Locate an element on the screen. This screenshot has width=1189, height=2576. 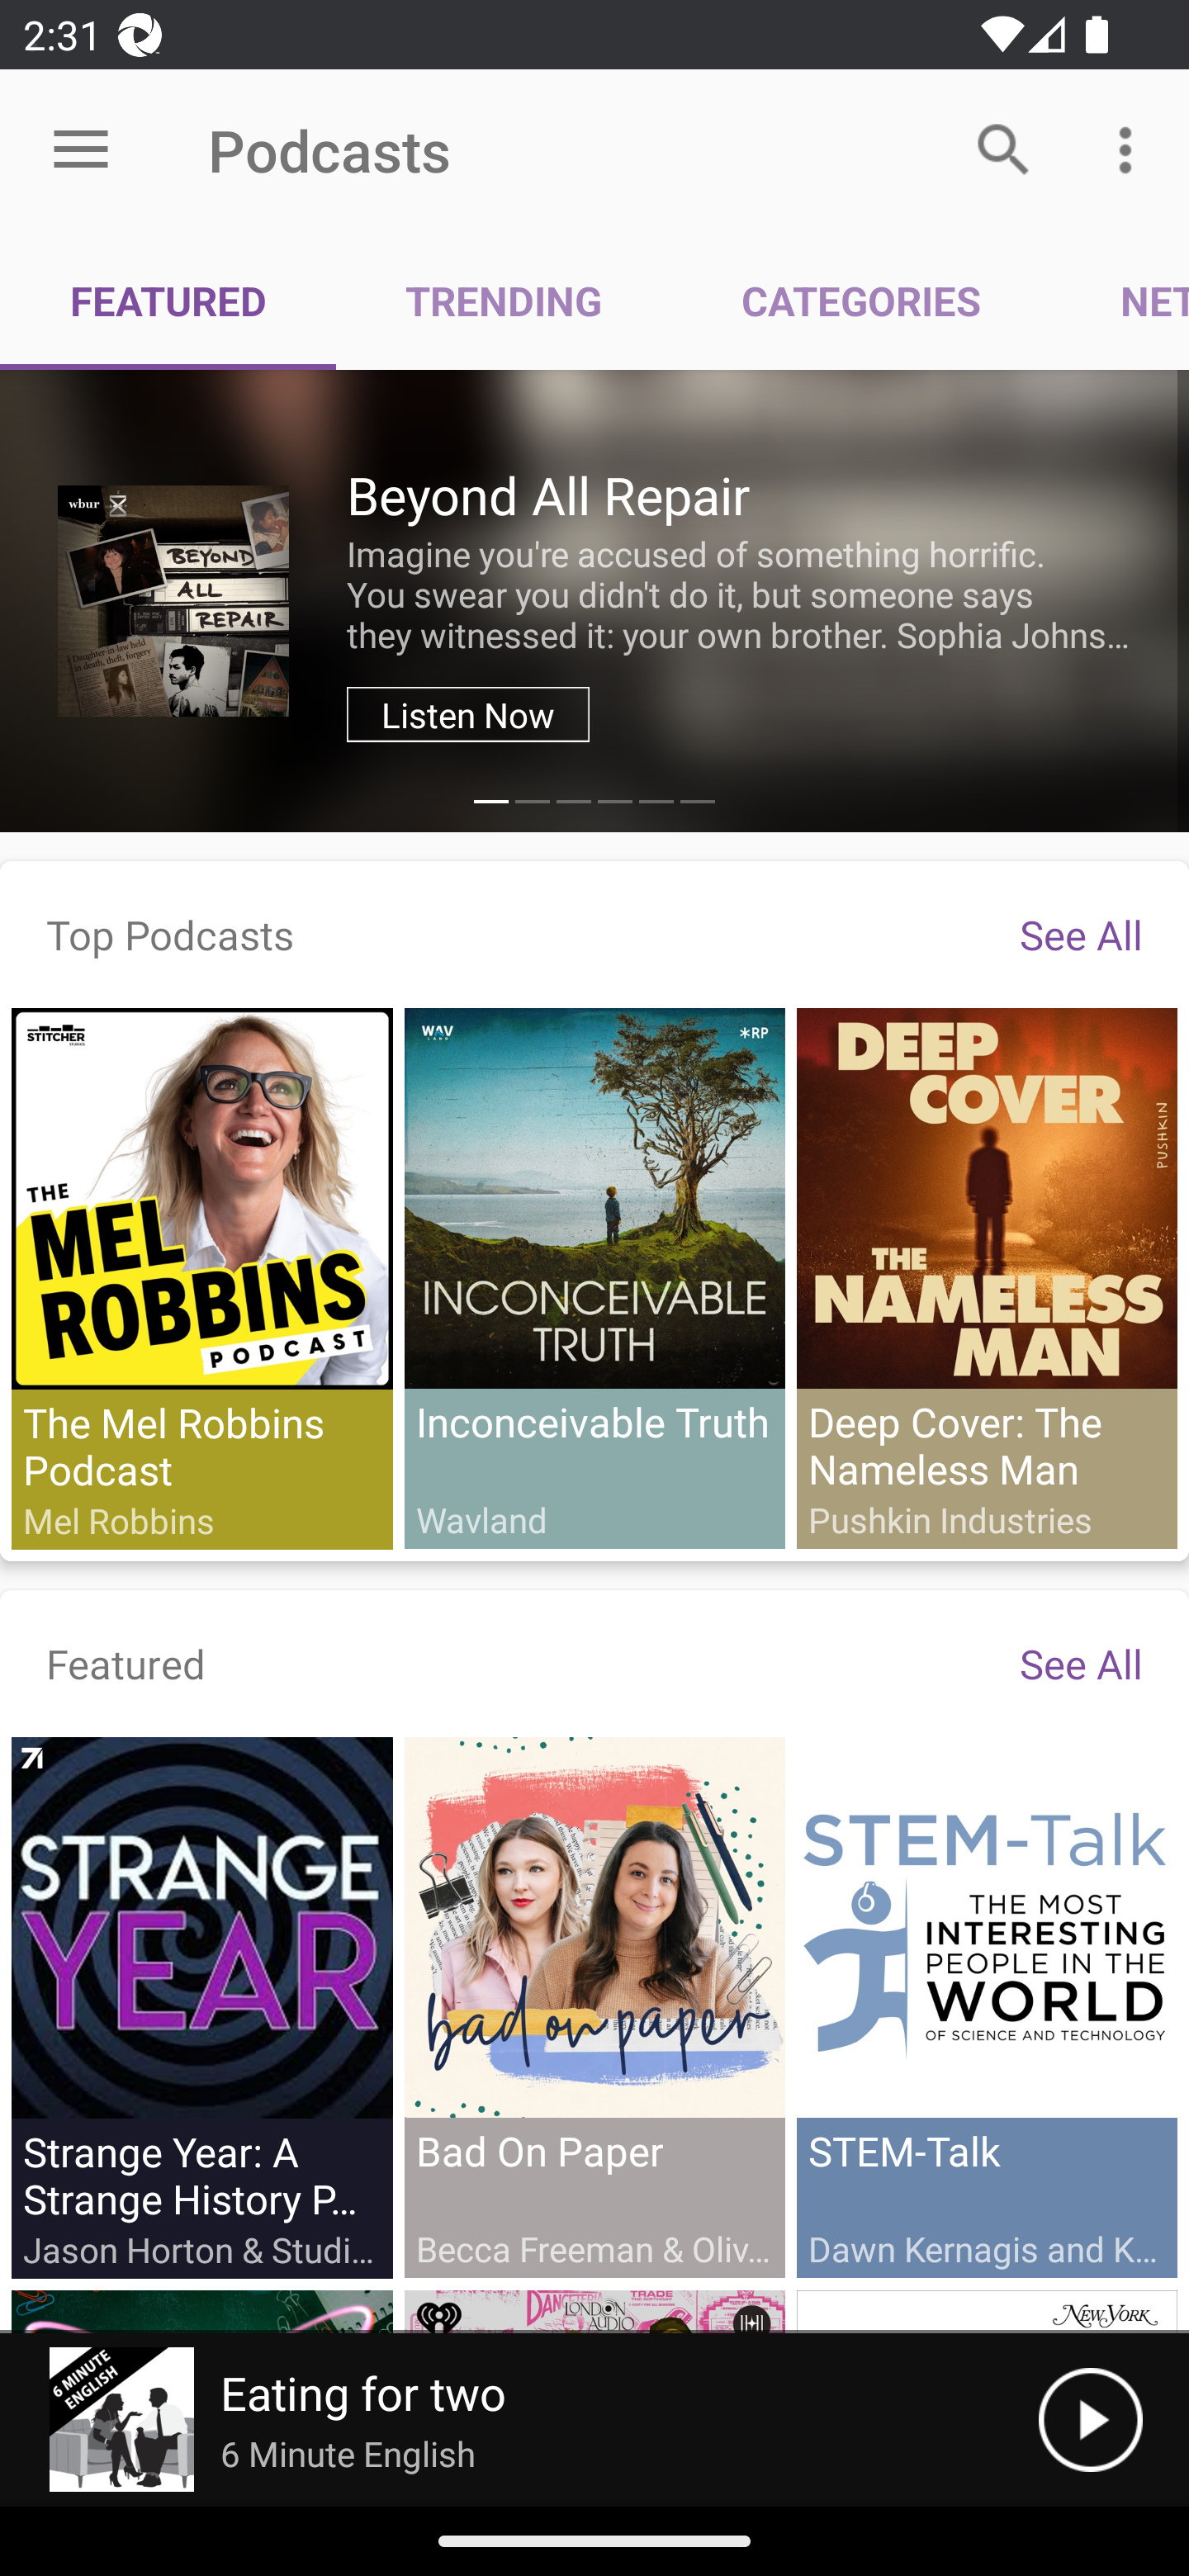
Featured is located at coordinates (126, 1663).